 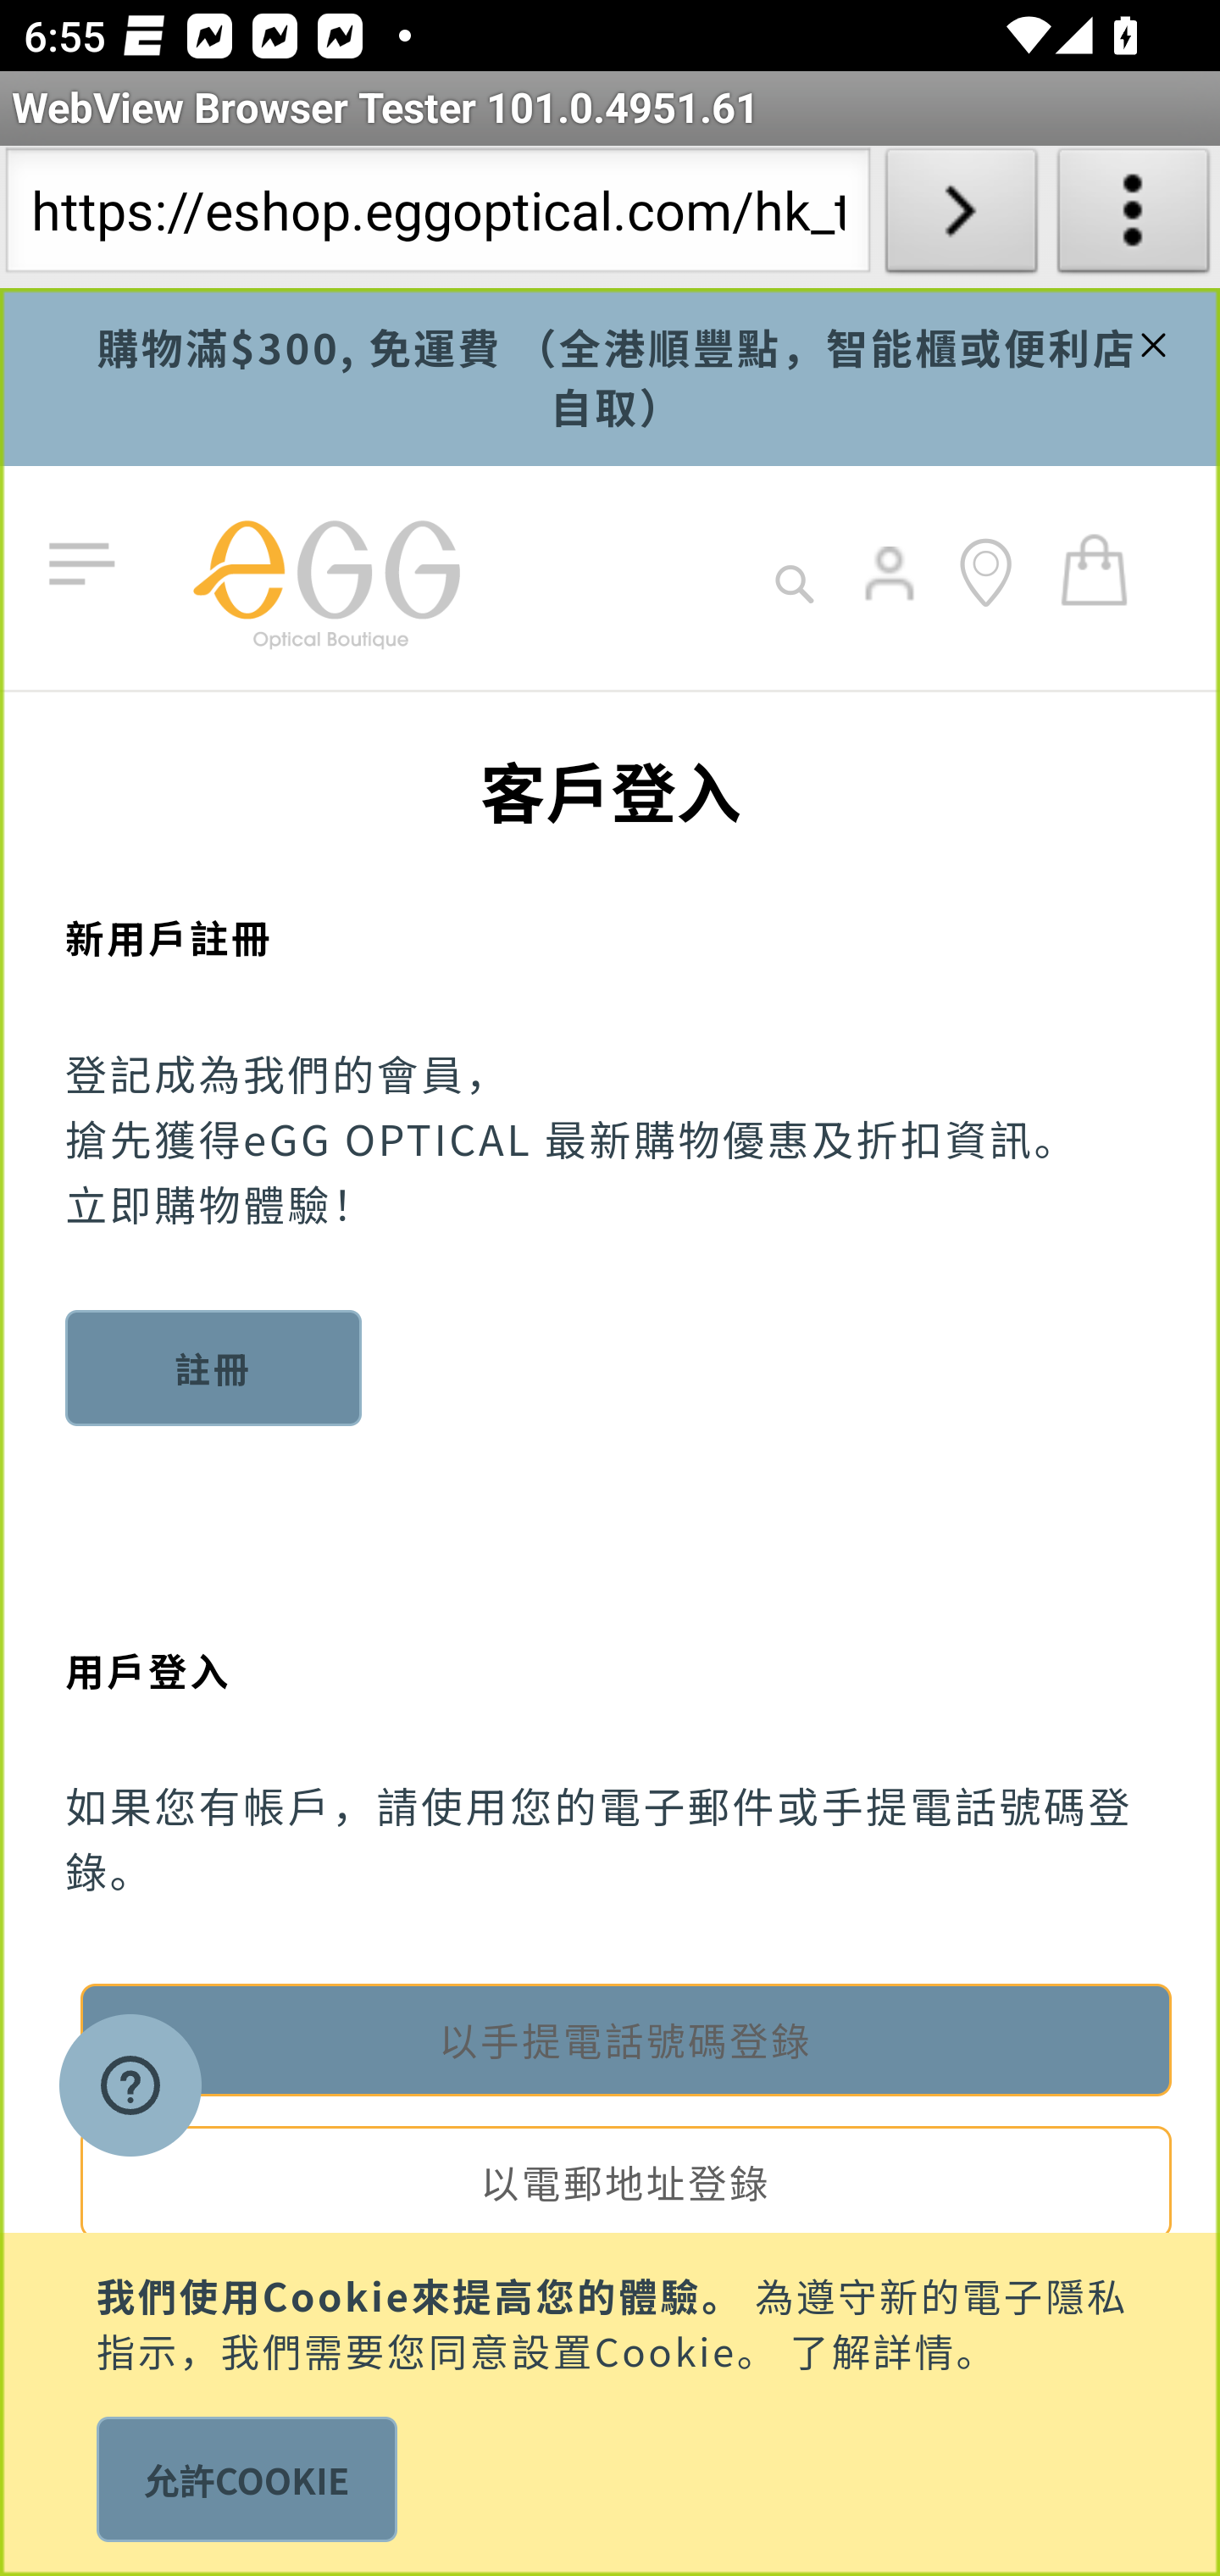 I want to click on 註冊, so click(x=214, y=1368).